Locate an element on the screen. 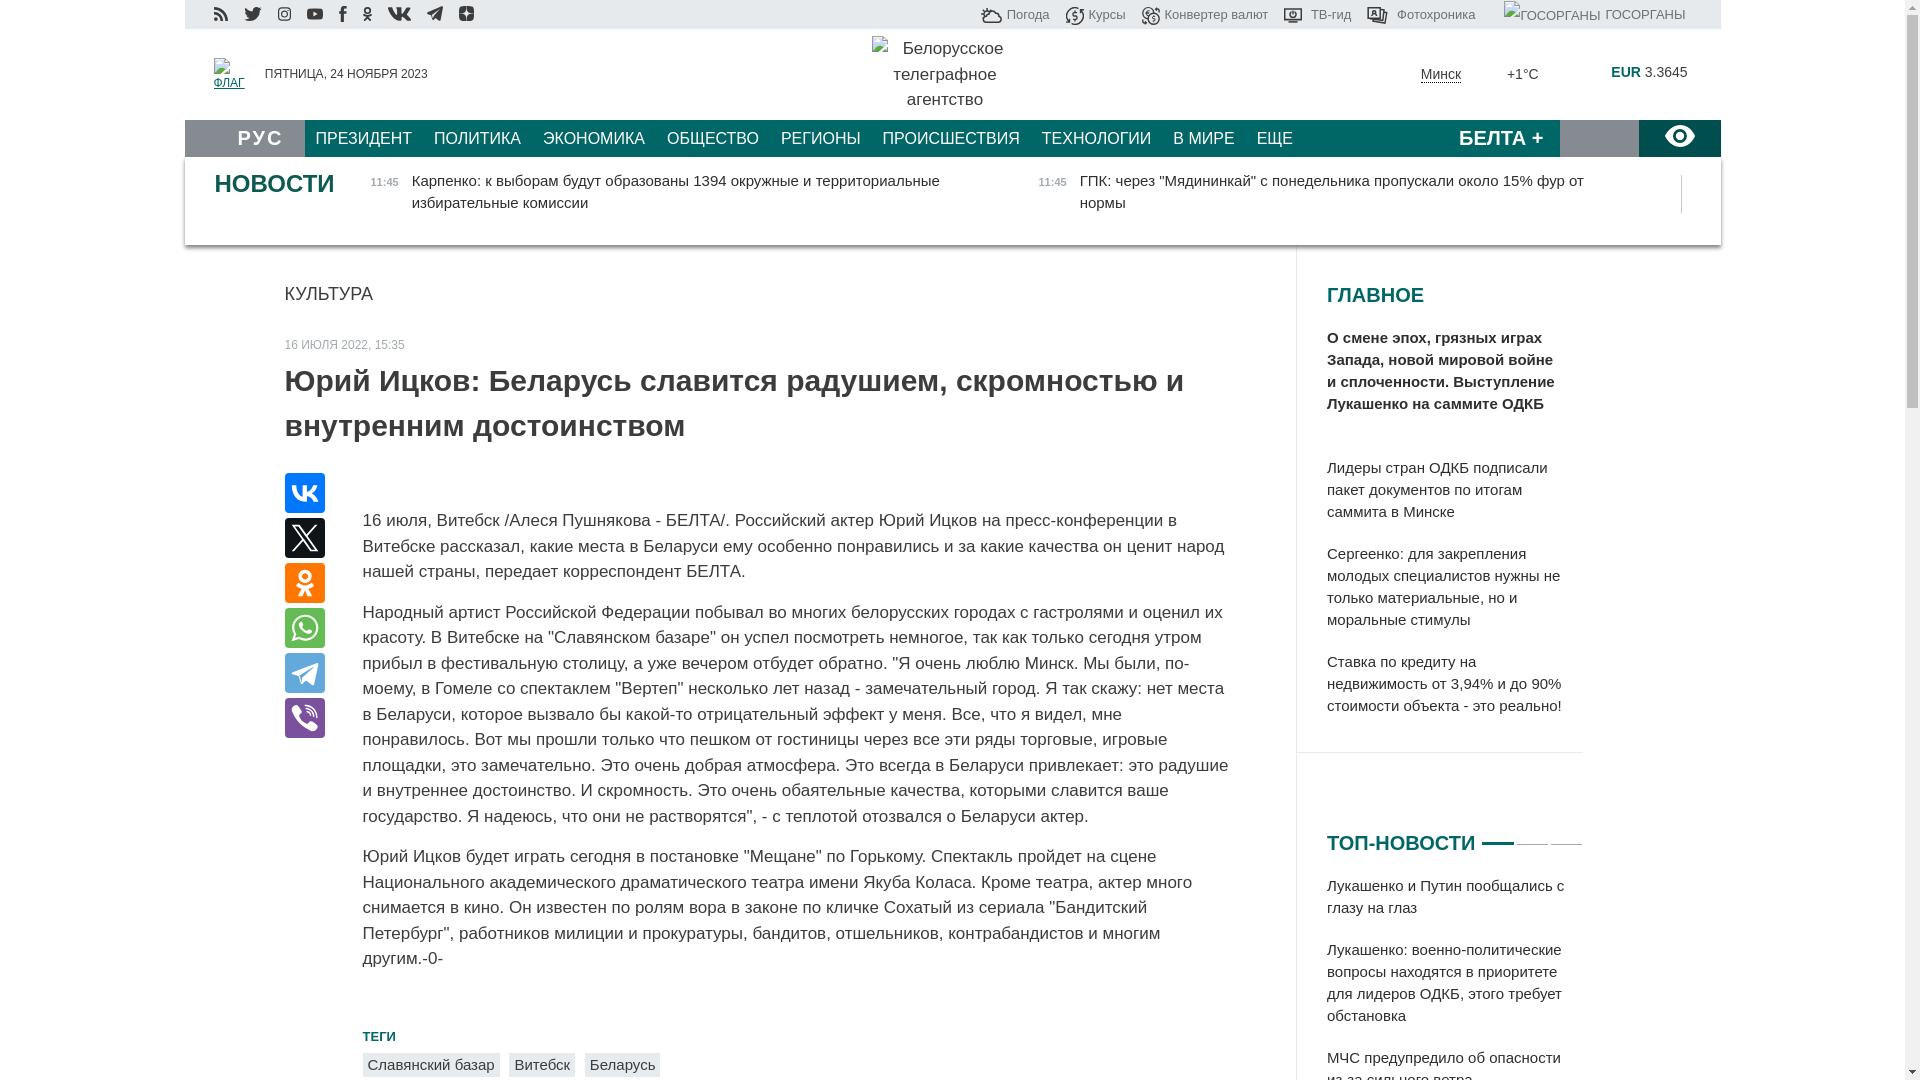  odnoklassniki is located at coordinates (366, 14).